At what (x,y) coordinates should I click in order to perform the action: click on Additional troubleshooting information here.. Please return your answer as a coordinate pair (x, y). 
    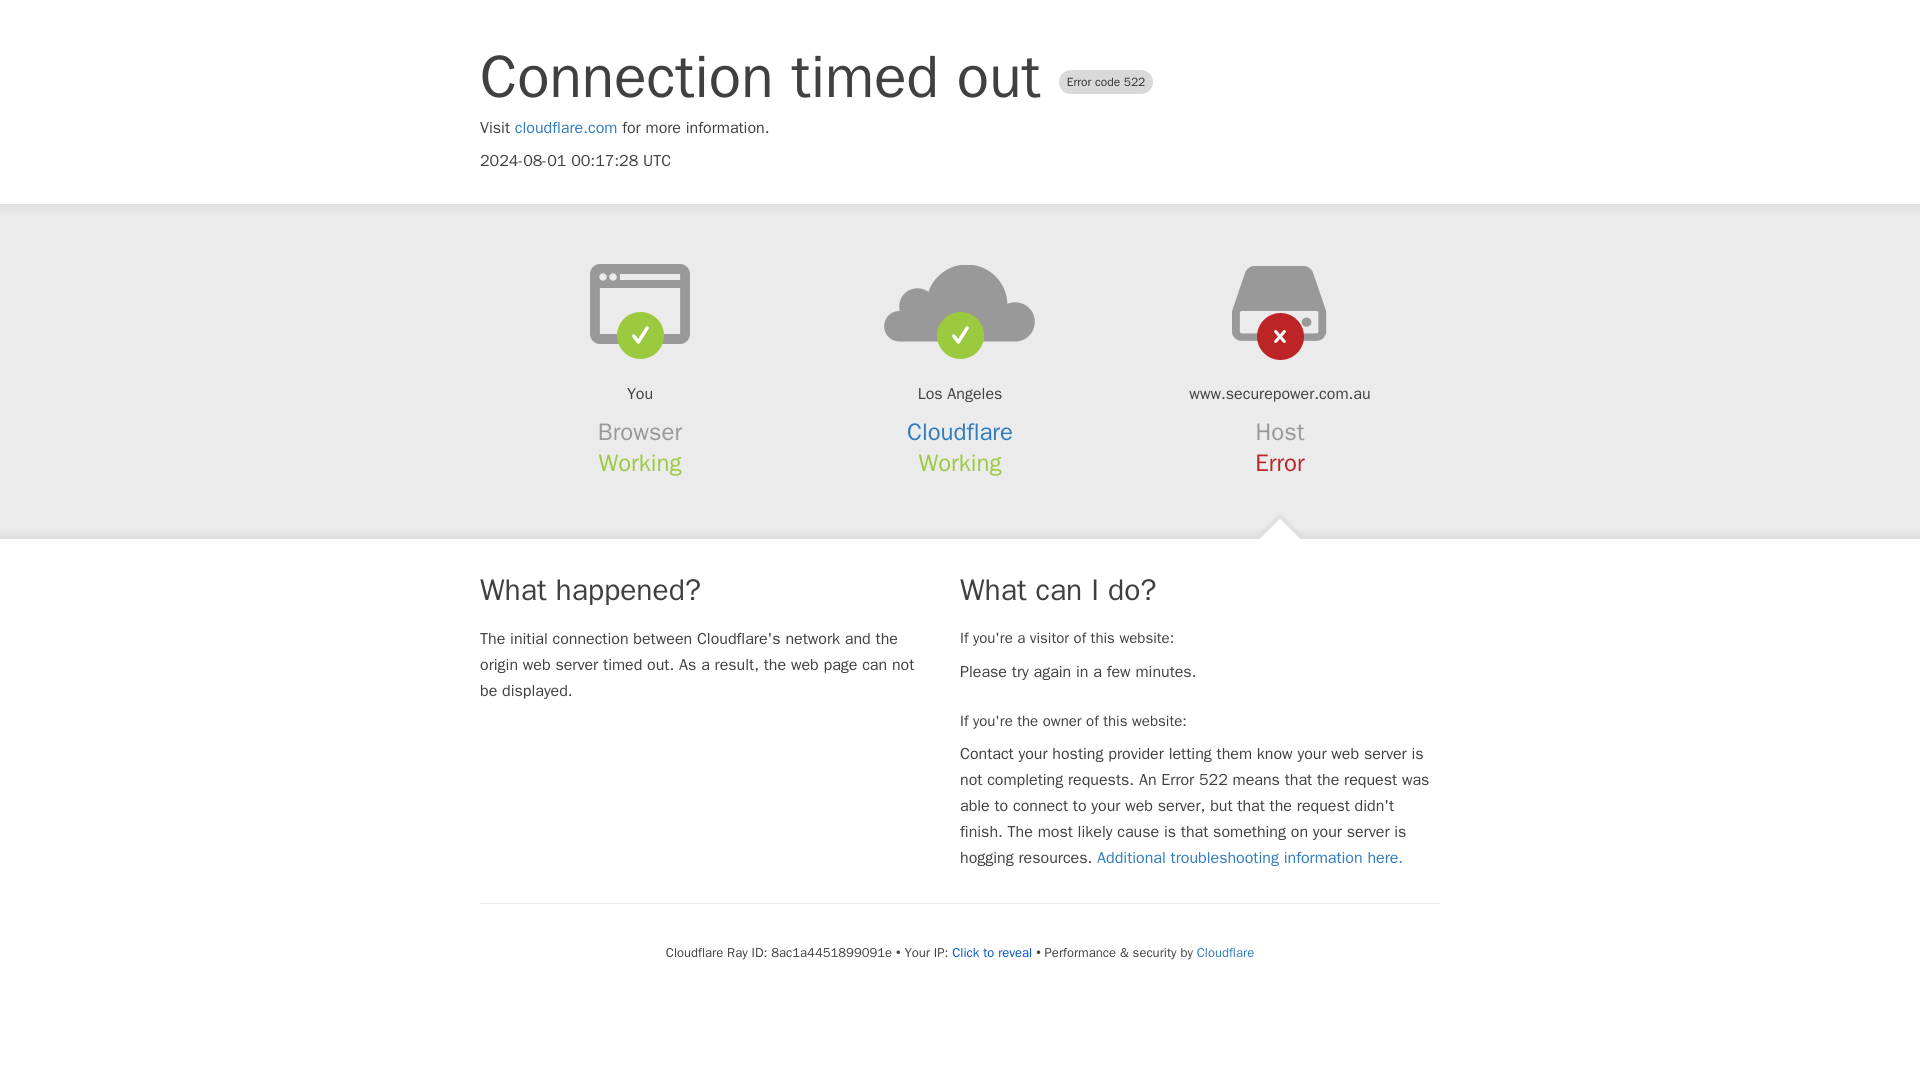
    Looking at the image, I should click on (1250, 858).